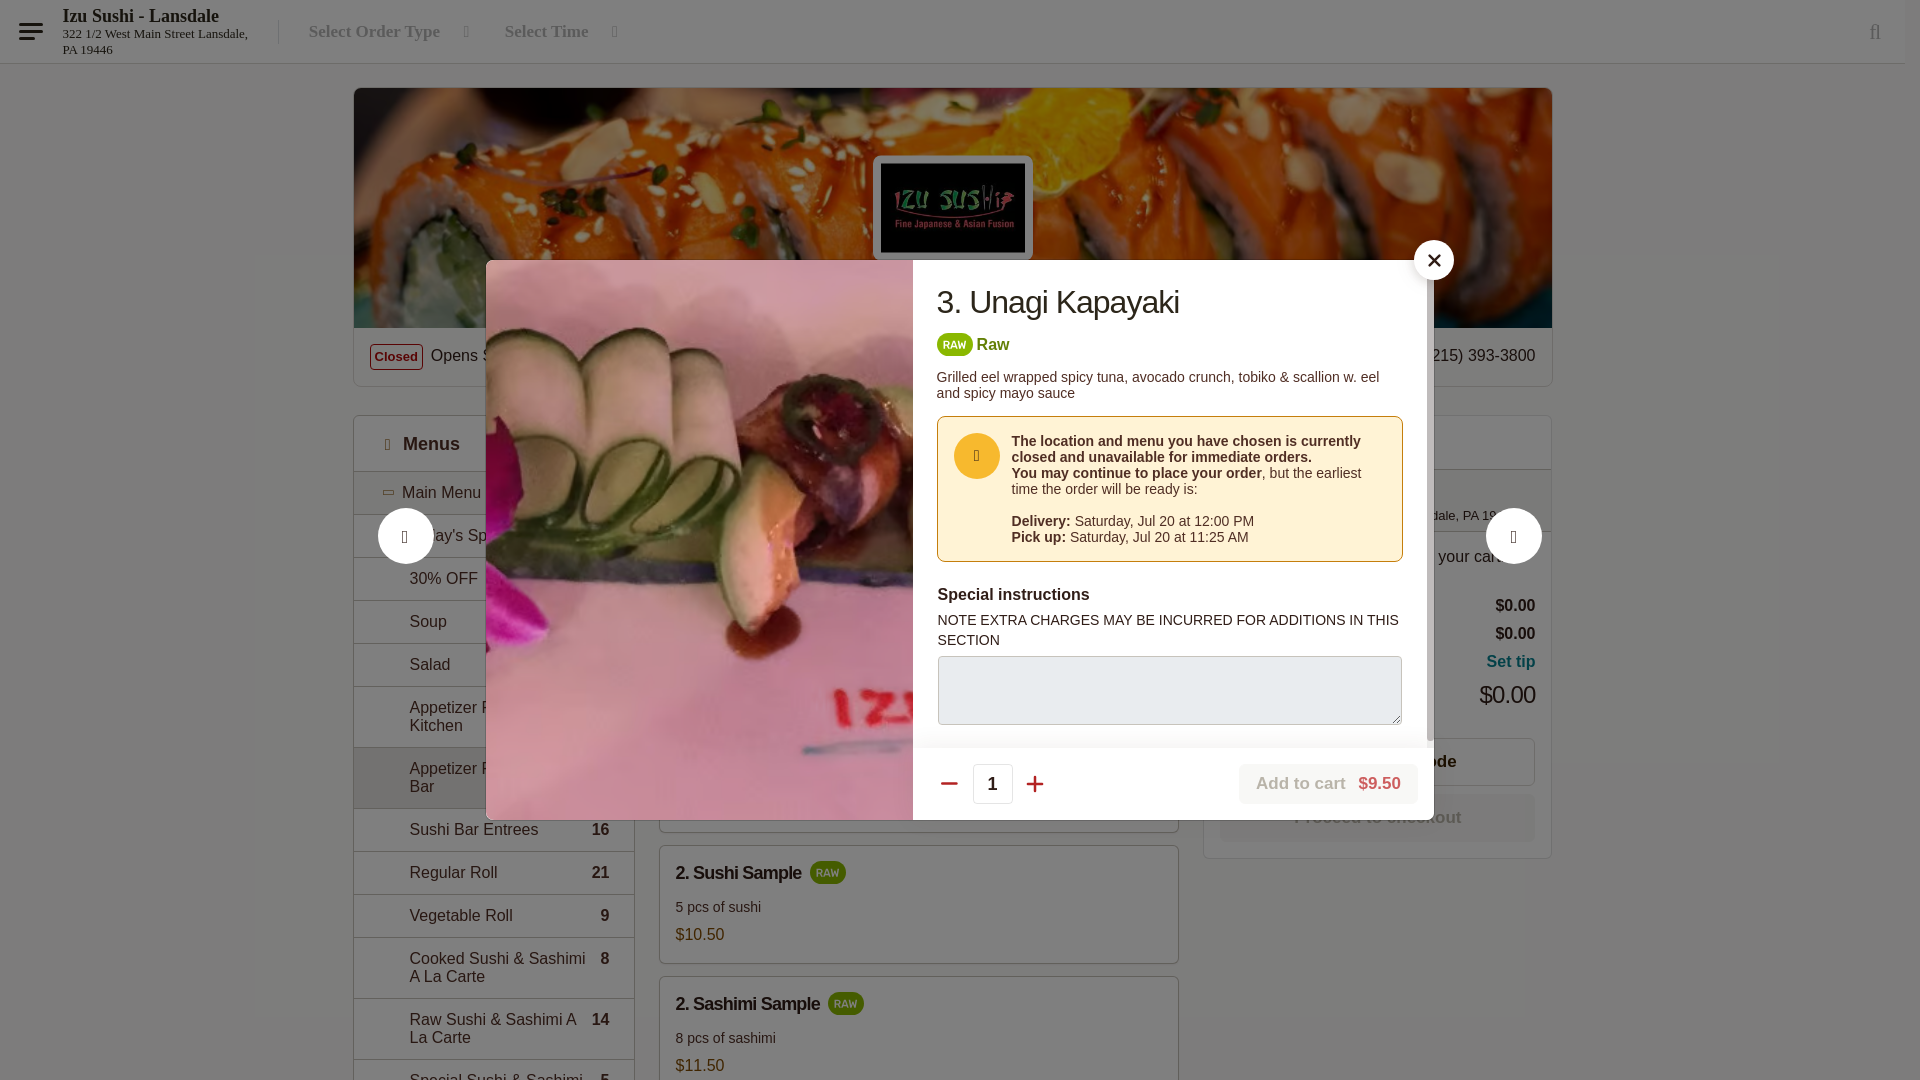 Image resolution: width=1920 pixels, height=1080 pixels. I want to click on Izu Sushi - Lansdale, so click(1514, 558).